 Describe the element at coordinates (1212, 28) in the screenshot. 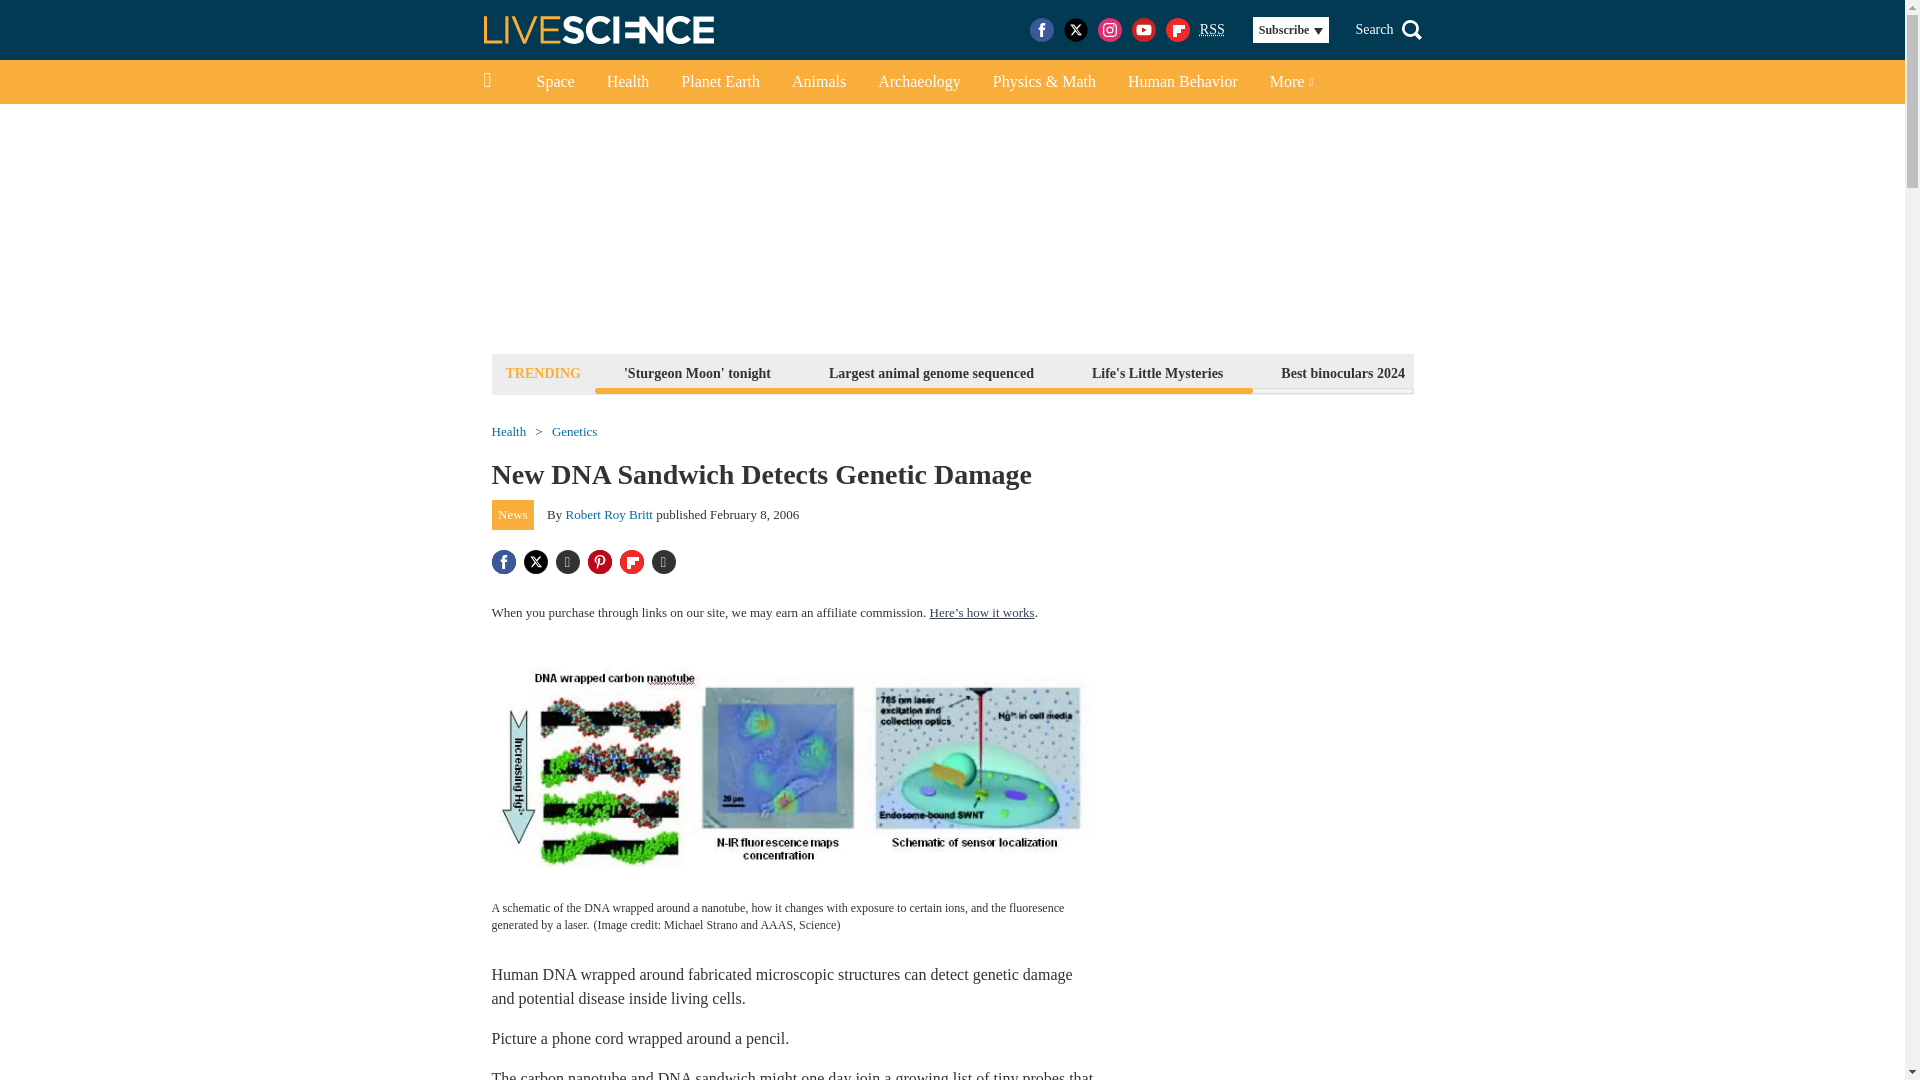

I see `Really Simple Syndication` at that location.